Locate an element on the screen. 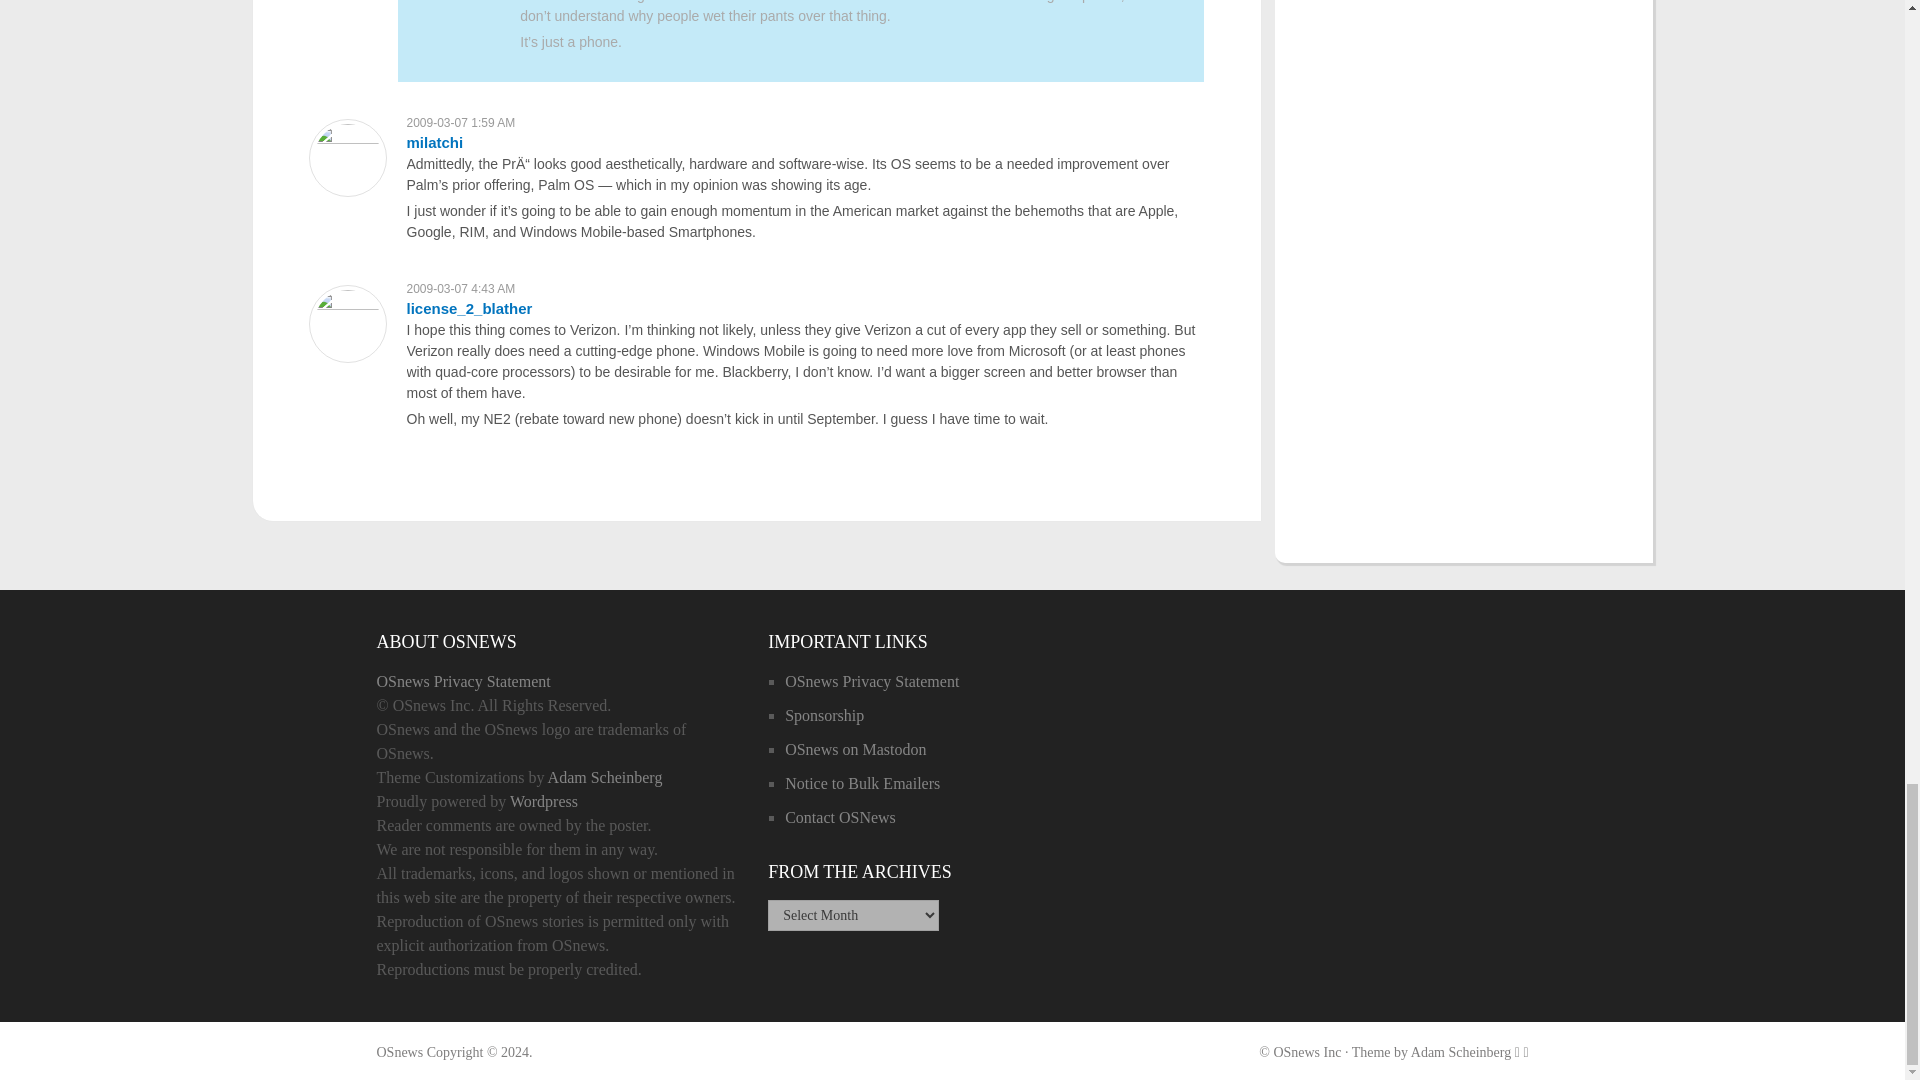 The height and width of the screenshot is (1080, 1920). Exploring the Future of Computing is located at coordinates (399, 1052).